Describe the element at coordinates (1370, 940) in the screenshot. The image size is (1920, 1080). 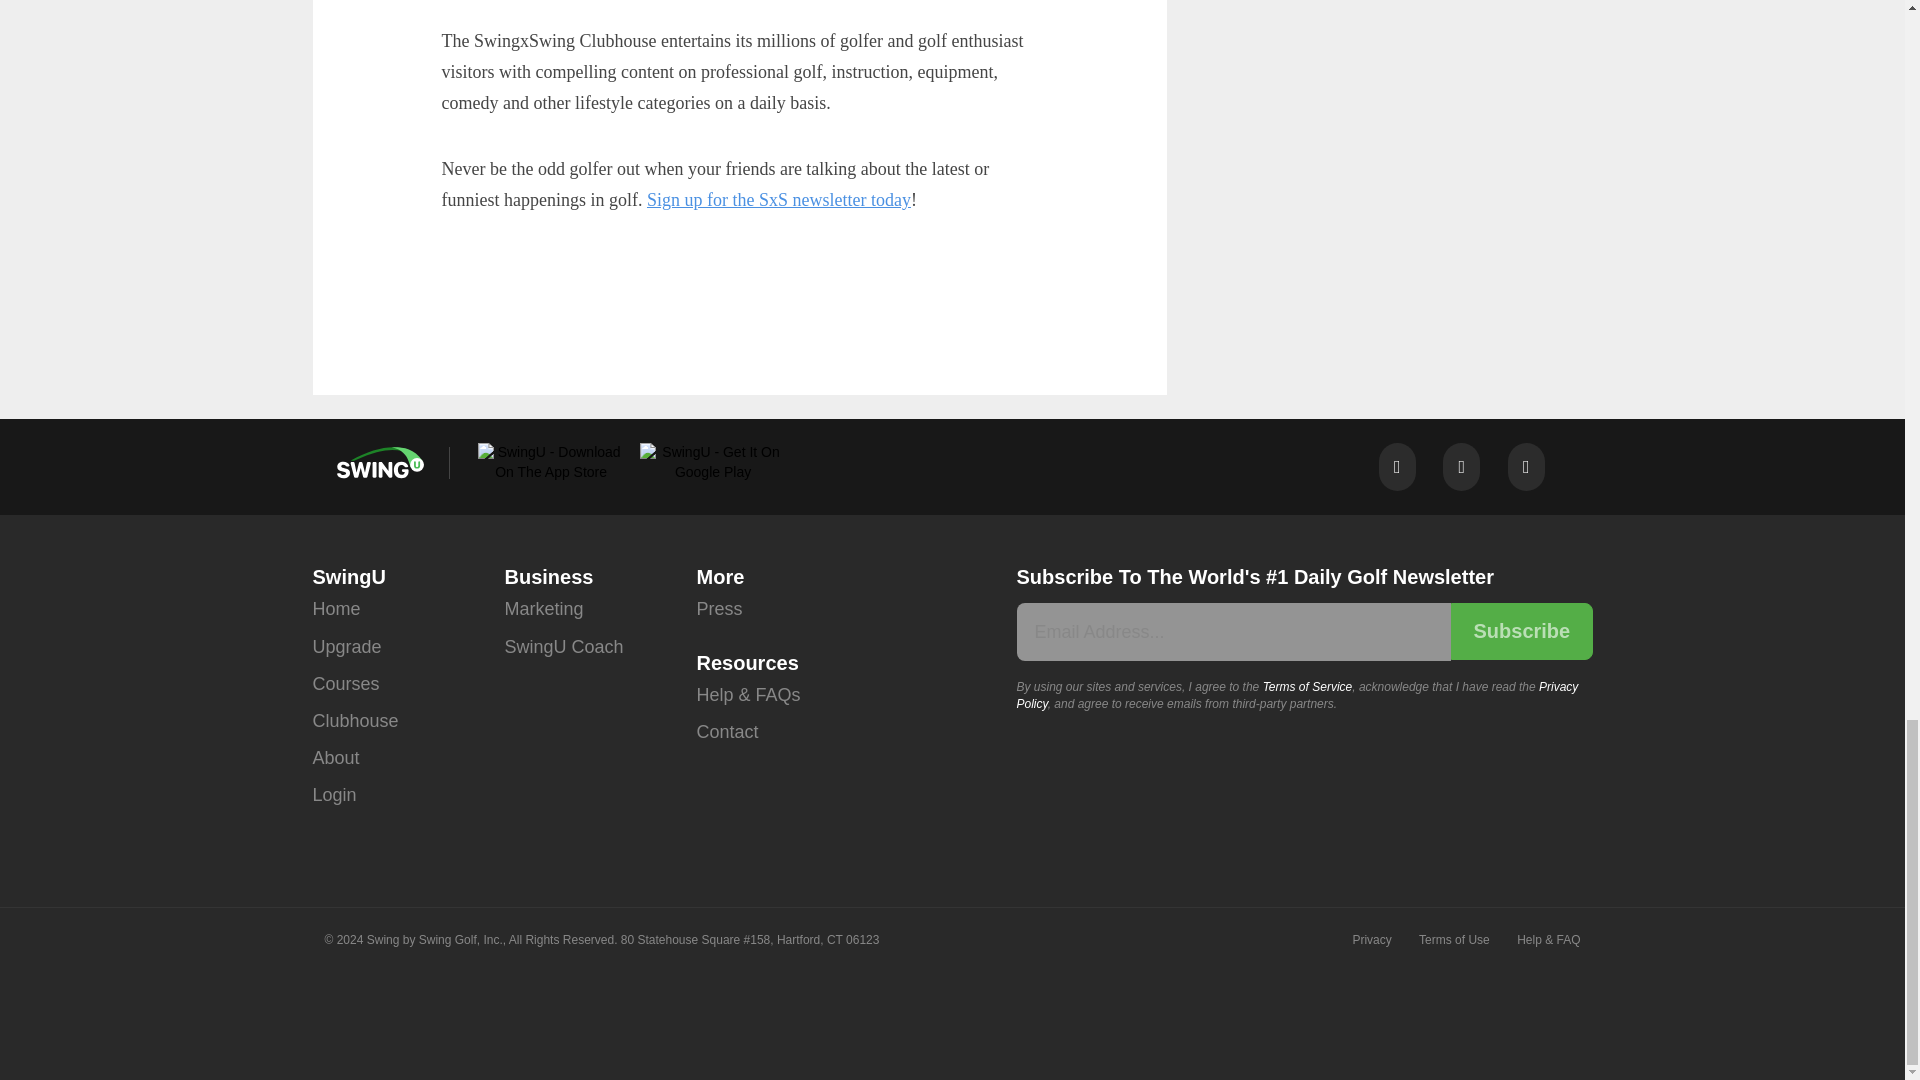
I see `Privacy` at that location.